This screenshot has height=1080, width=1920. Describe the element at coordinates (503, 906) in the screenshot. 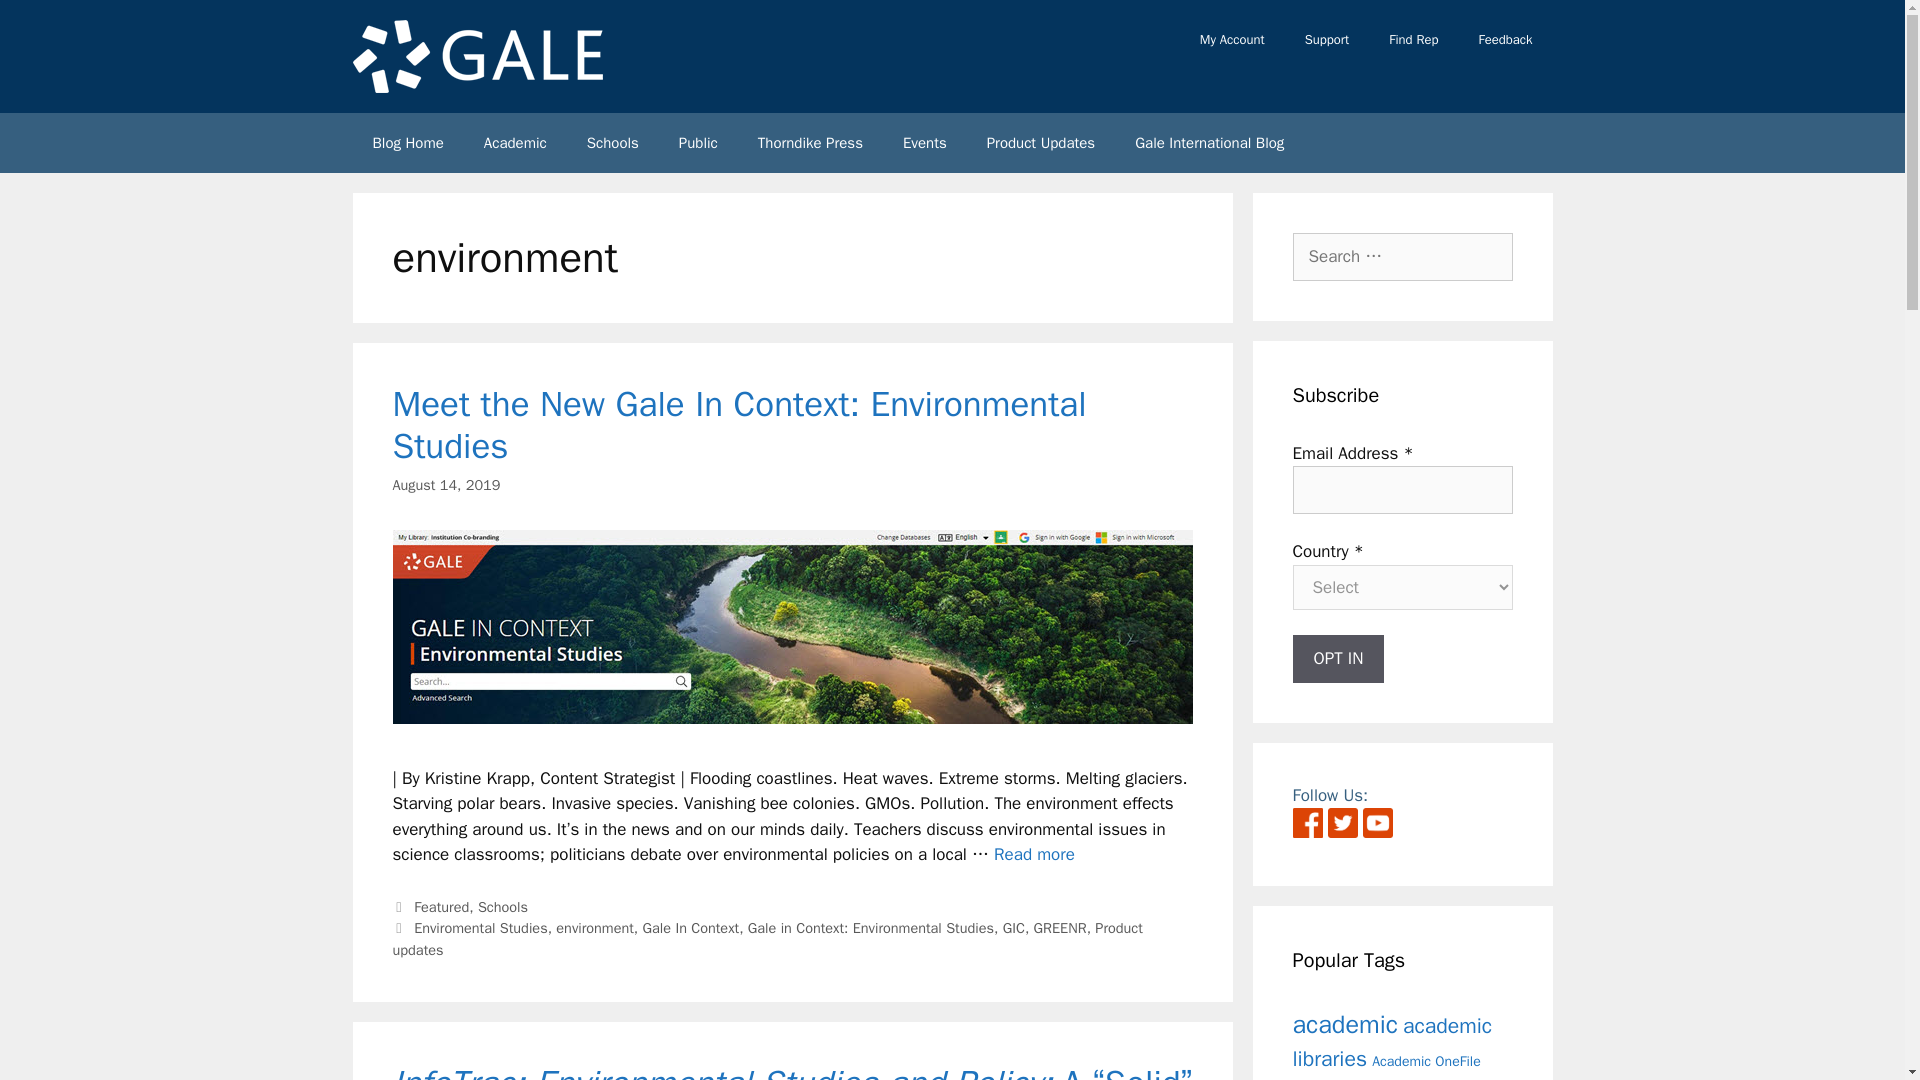

I see `Schools` at that location.